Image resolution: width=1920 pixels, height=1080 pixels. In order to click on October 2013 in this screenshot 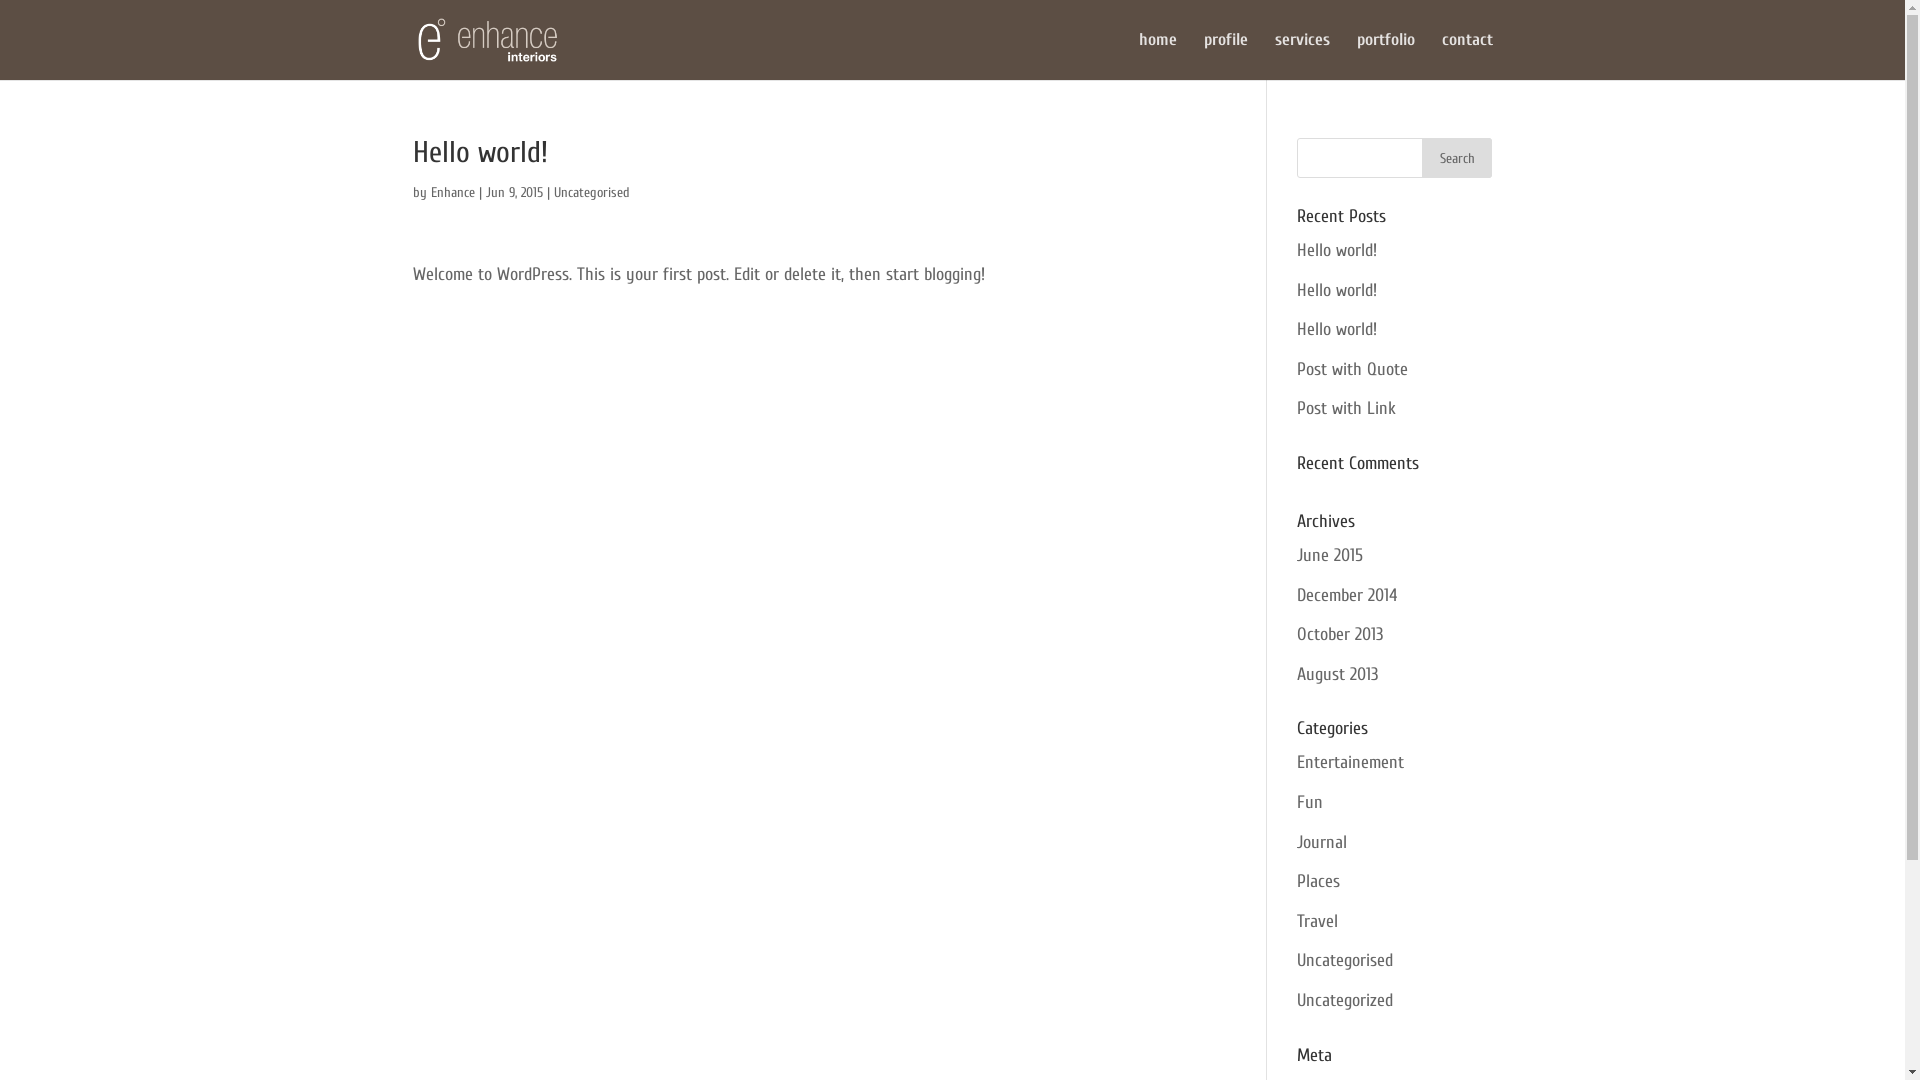, I will do `click(1340, 634)`.